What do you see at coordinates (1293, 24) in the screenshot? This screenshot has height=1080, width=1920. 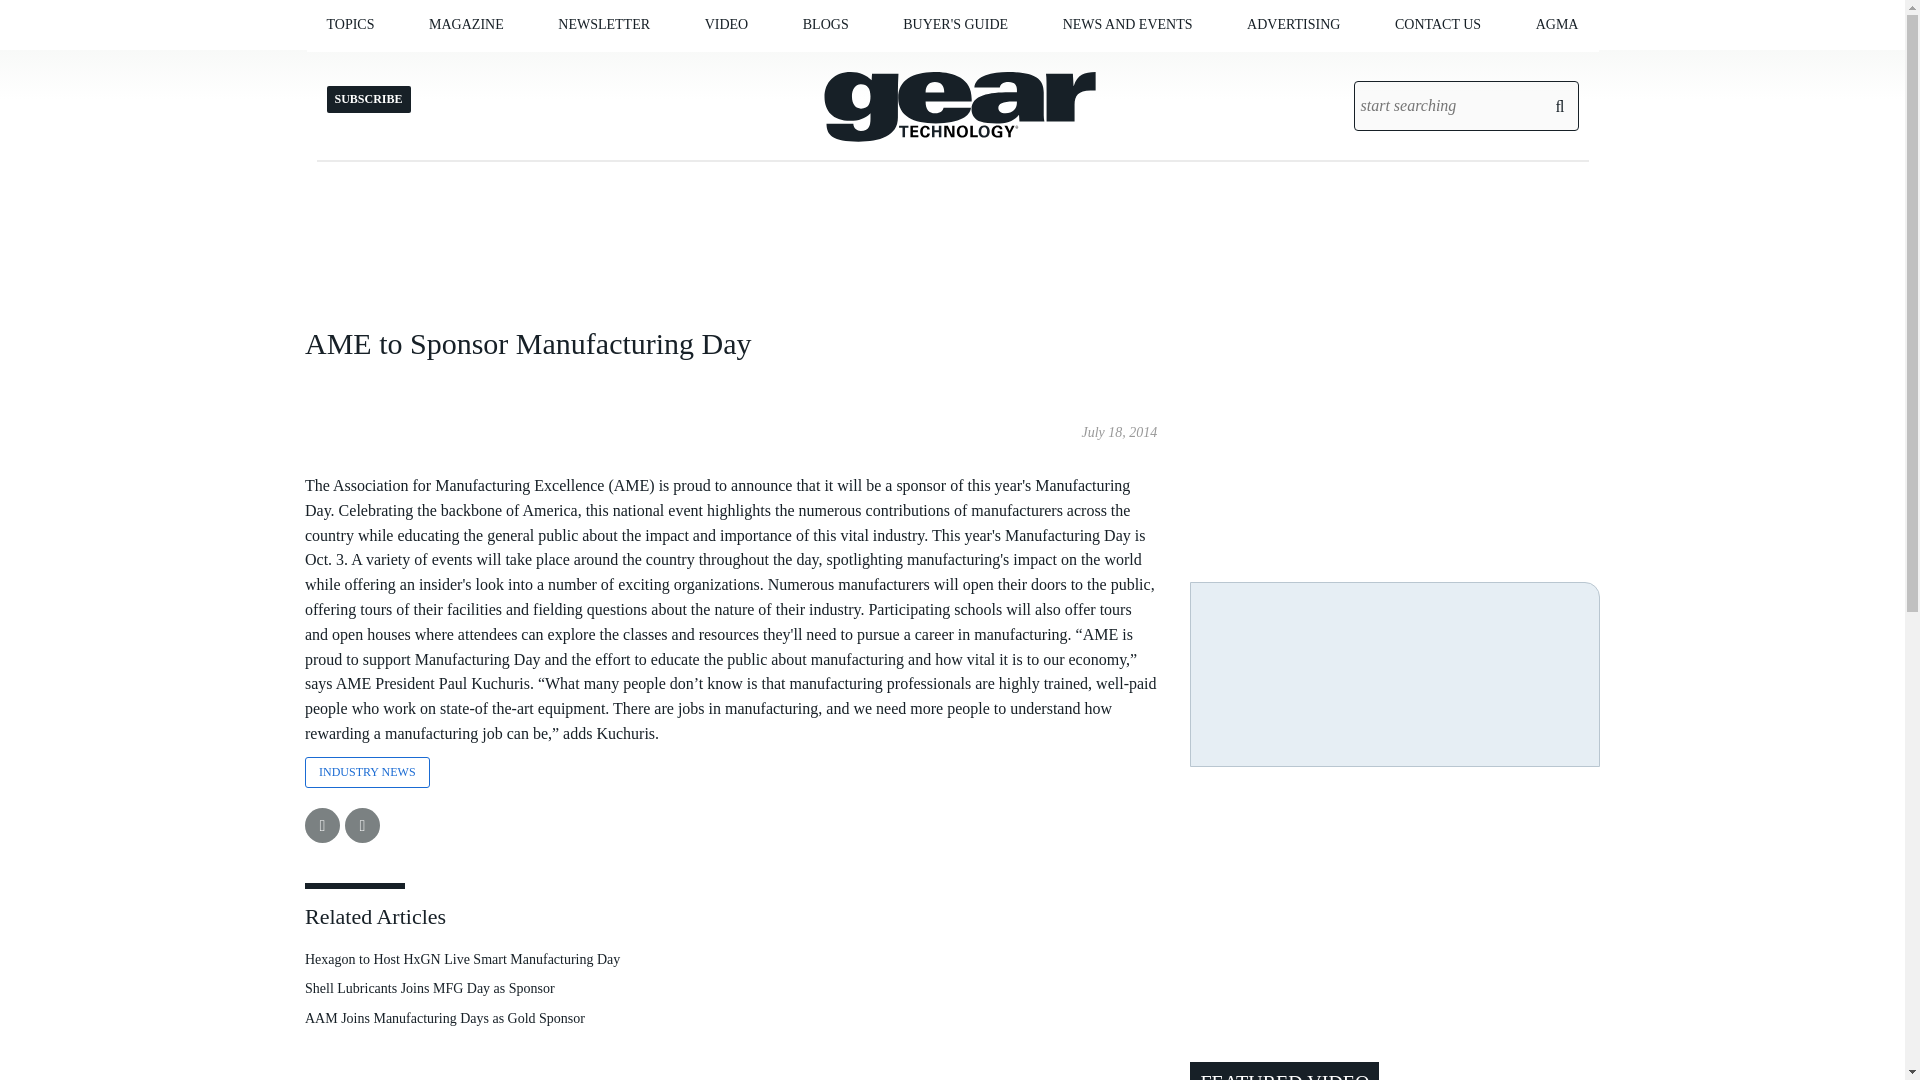 I see `ADVERTISING` at bounding box center [1293, 24].